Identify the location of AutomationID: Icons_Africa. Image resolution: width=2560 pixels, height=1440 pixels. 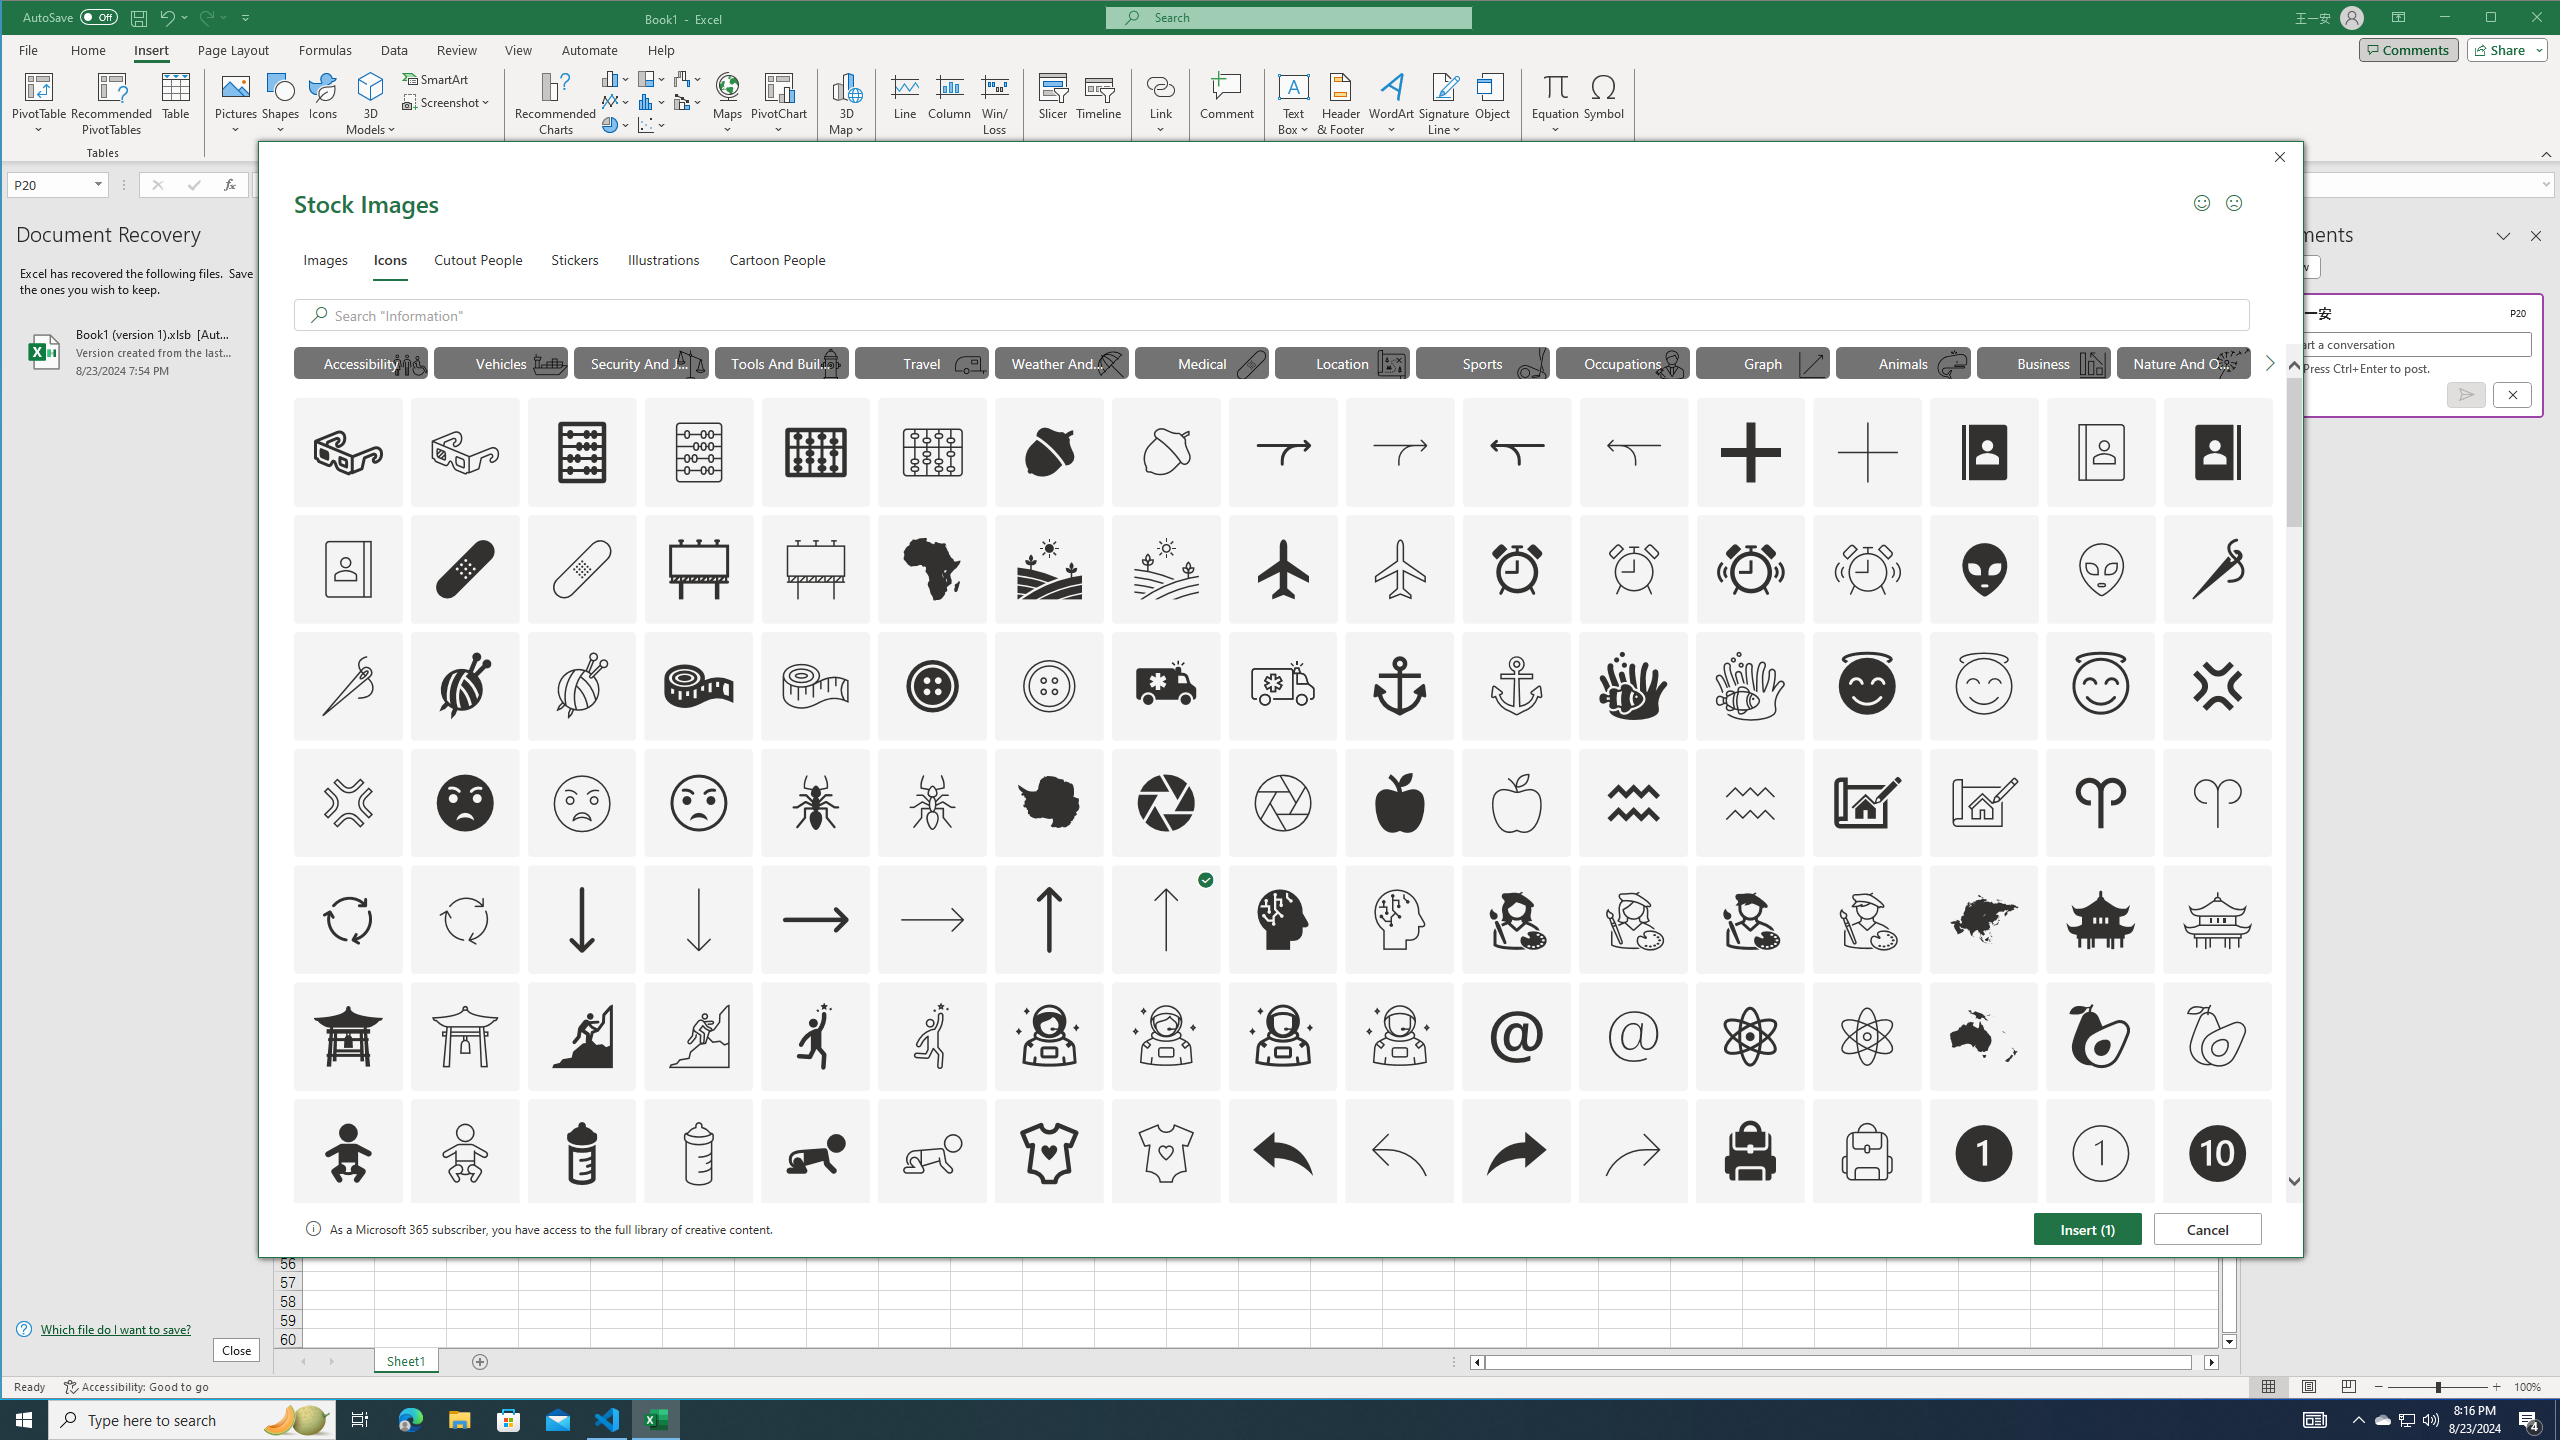
(933, 568).